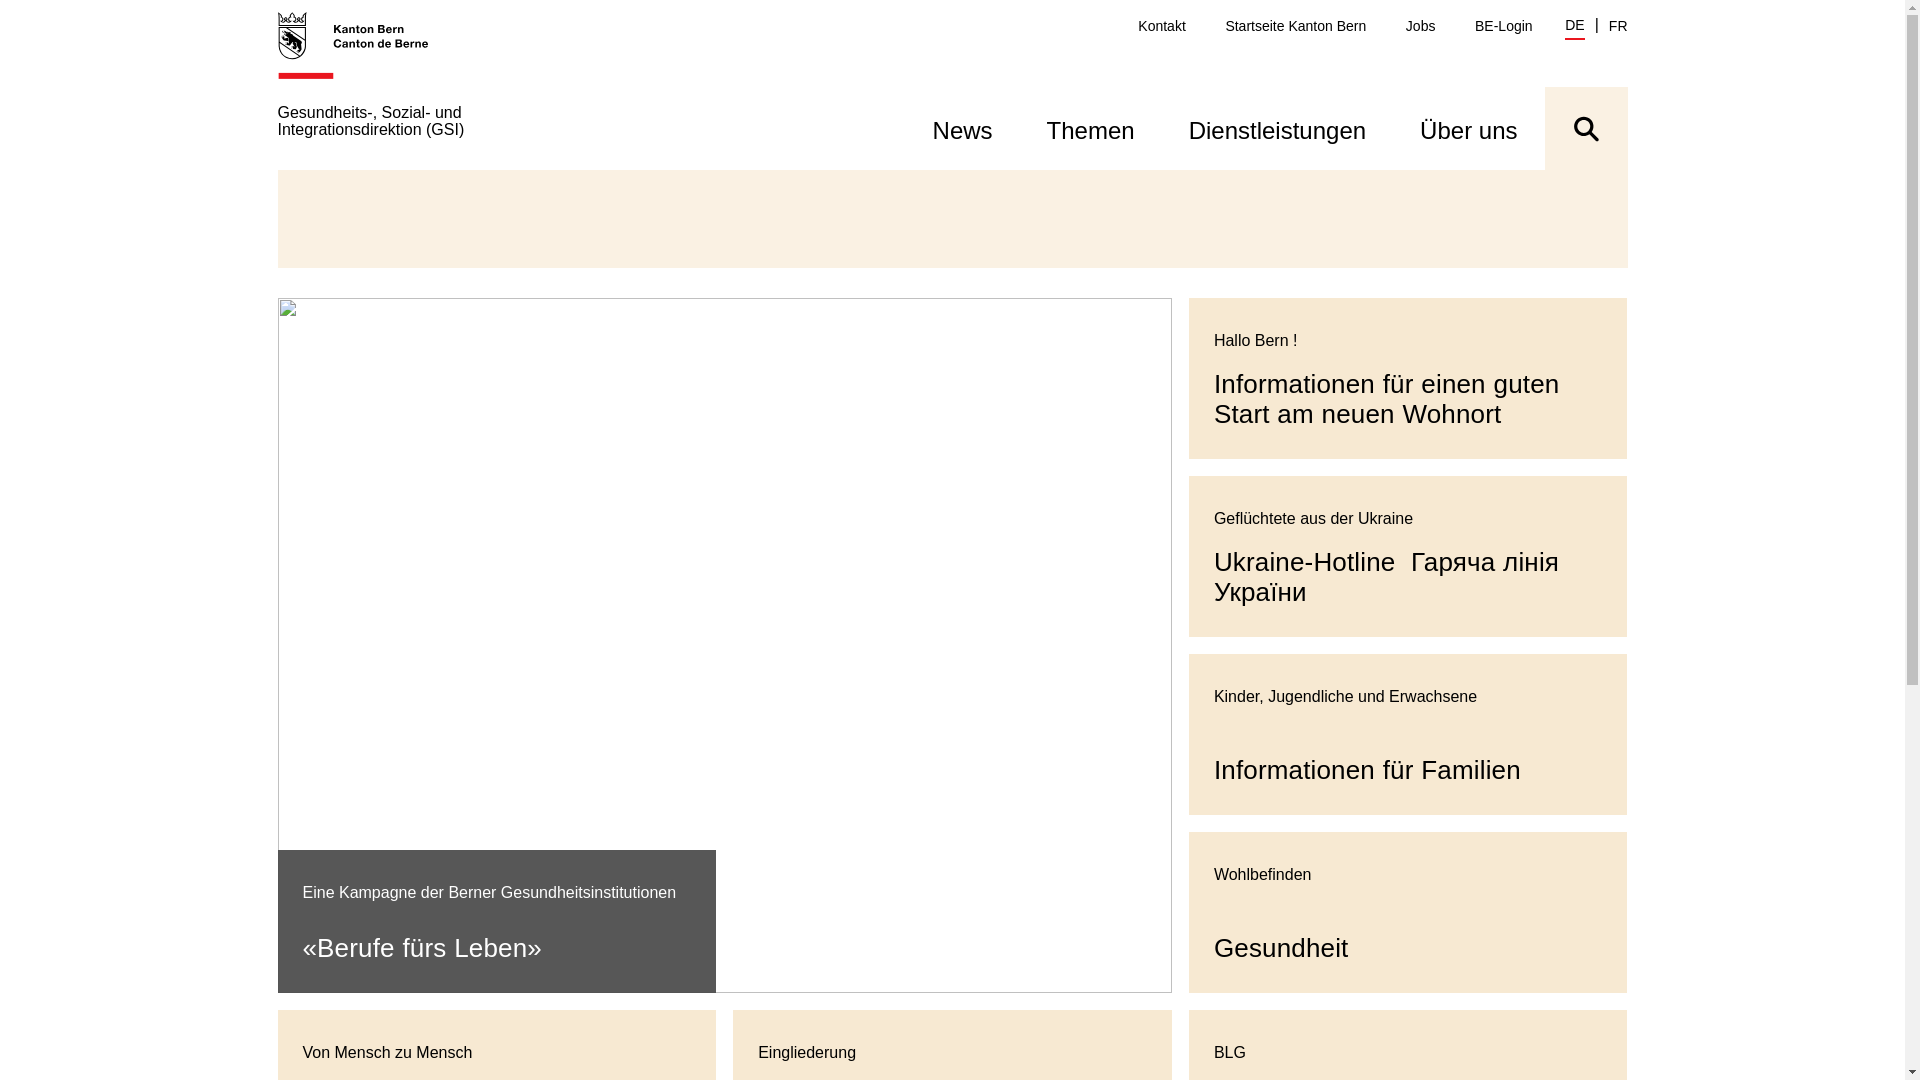 The image size is (1920, 1080). What do you see at coordinates (1296, 26) in the screenshot?
I see `Startseite Kanton Bern` at bounding box center [1296, 26].